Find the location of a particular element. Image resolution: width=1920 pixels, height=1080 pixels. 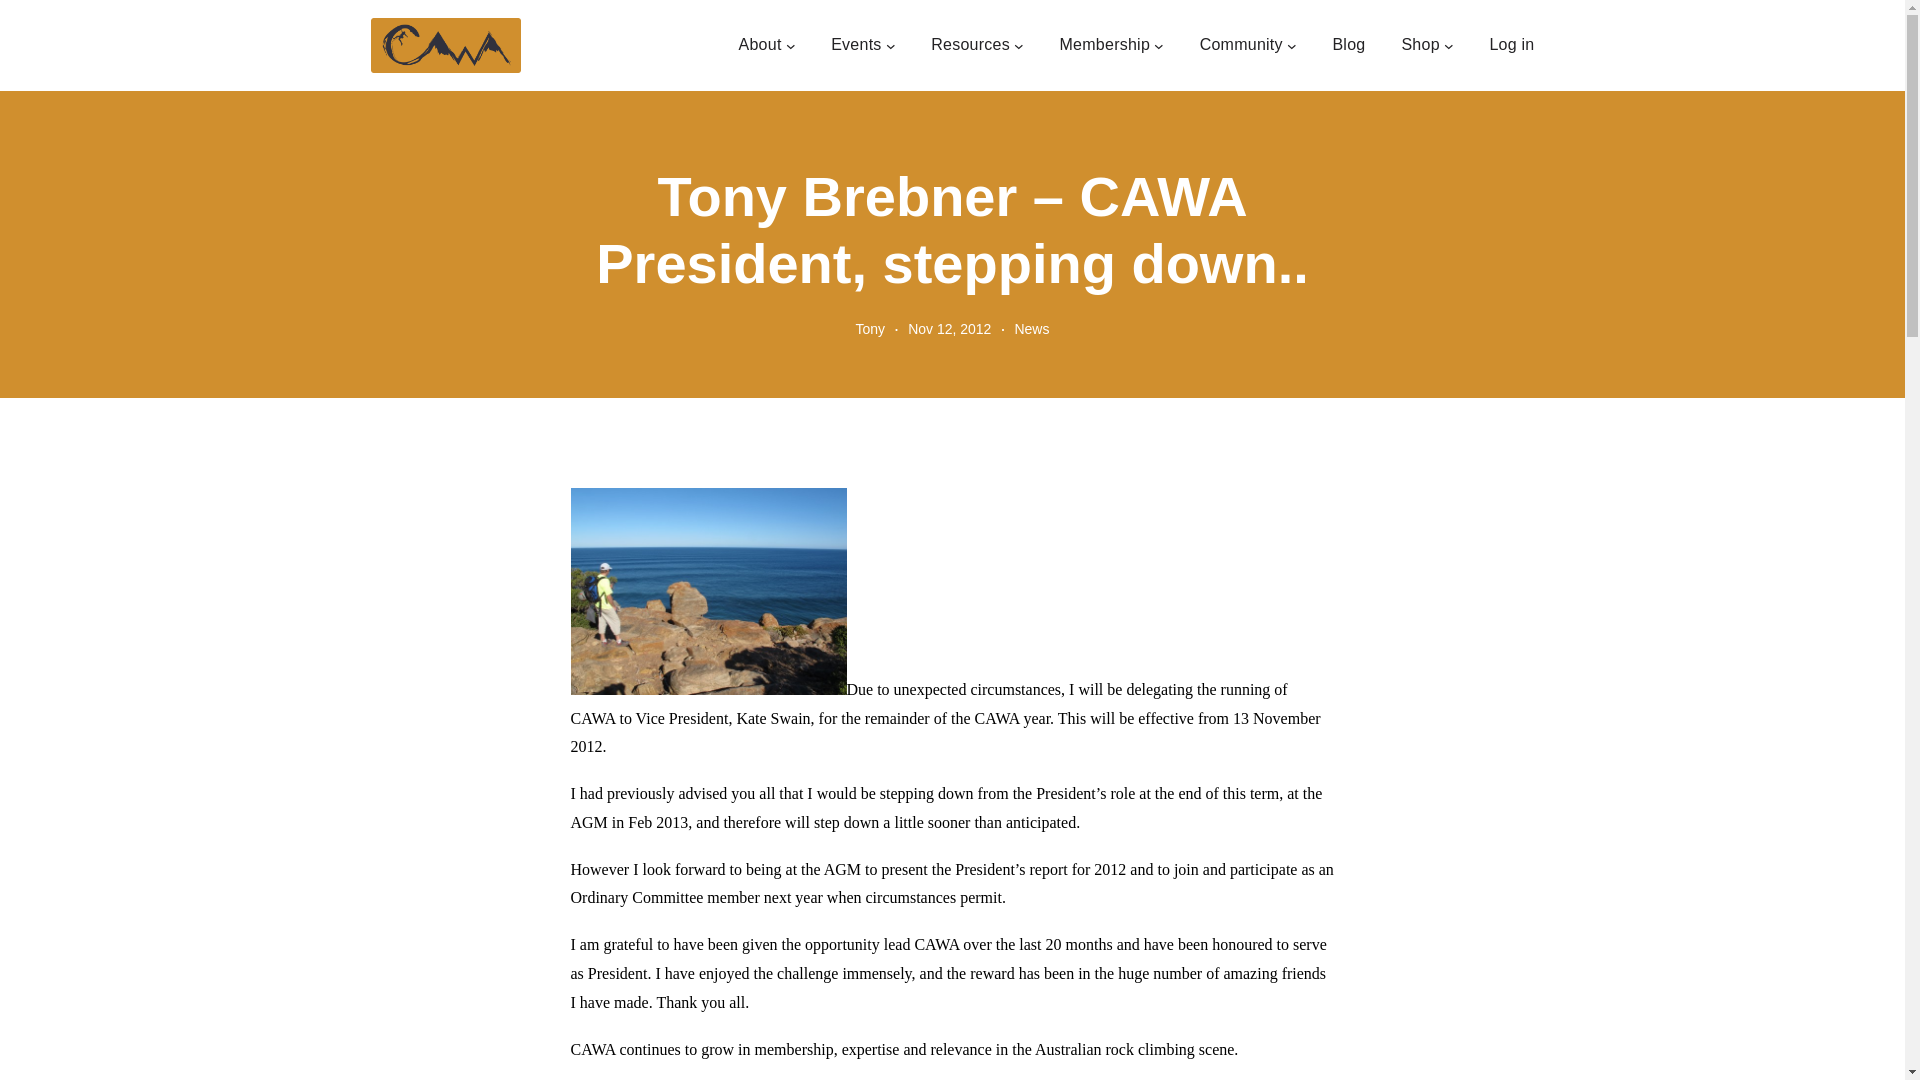

Membership is located at coordinates (1104, 45).